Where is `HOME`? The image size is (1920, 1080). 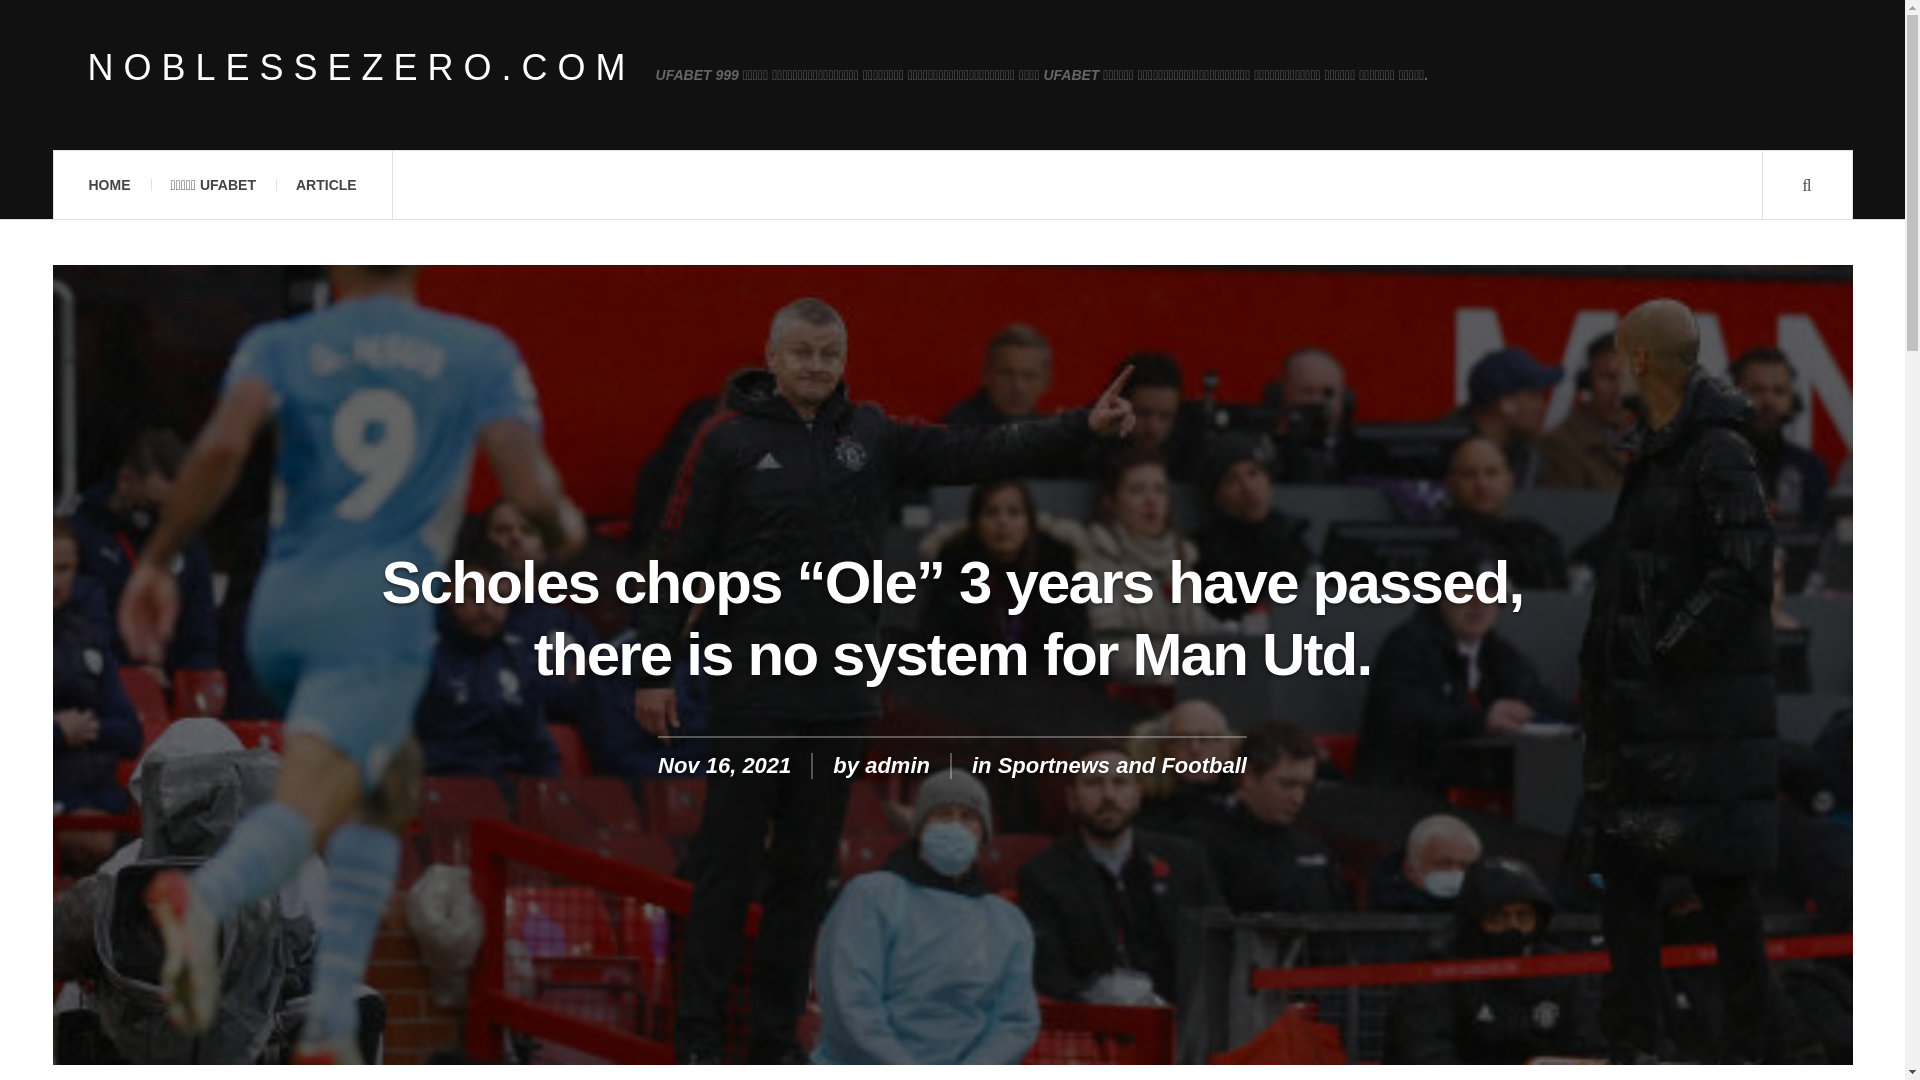 HOME is located at coordinates (108, 185).